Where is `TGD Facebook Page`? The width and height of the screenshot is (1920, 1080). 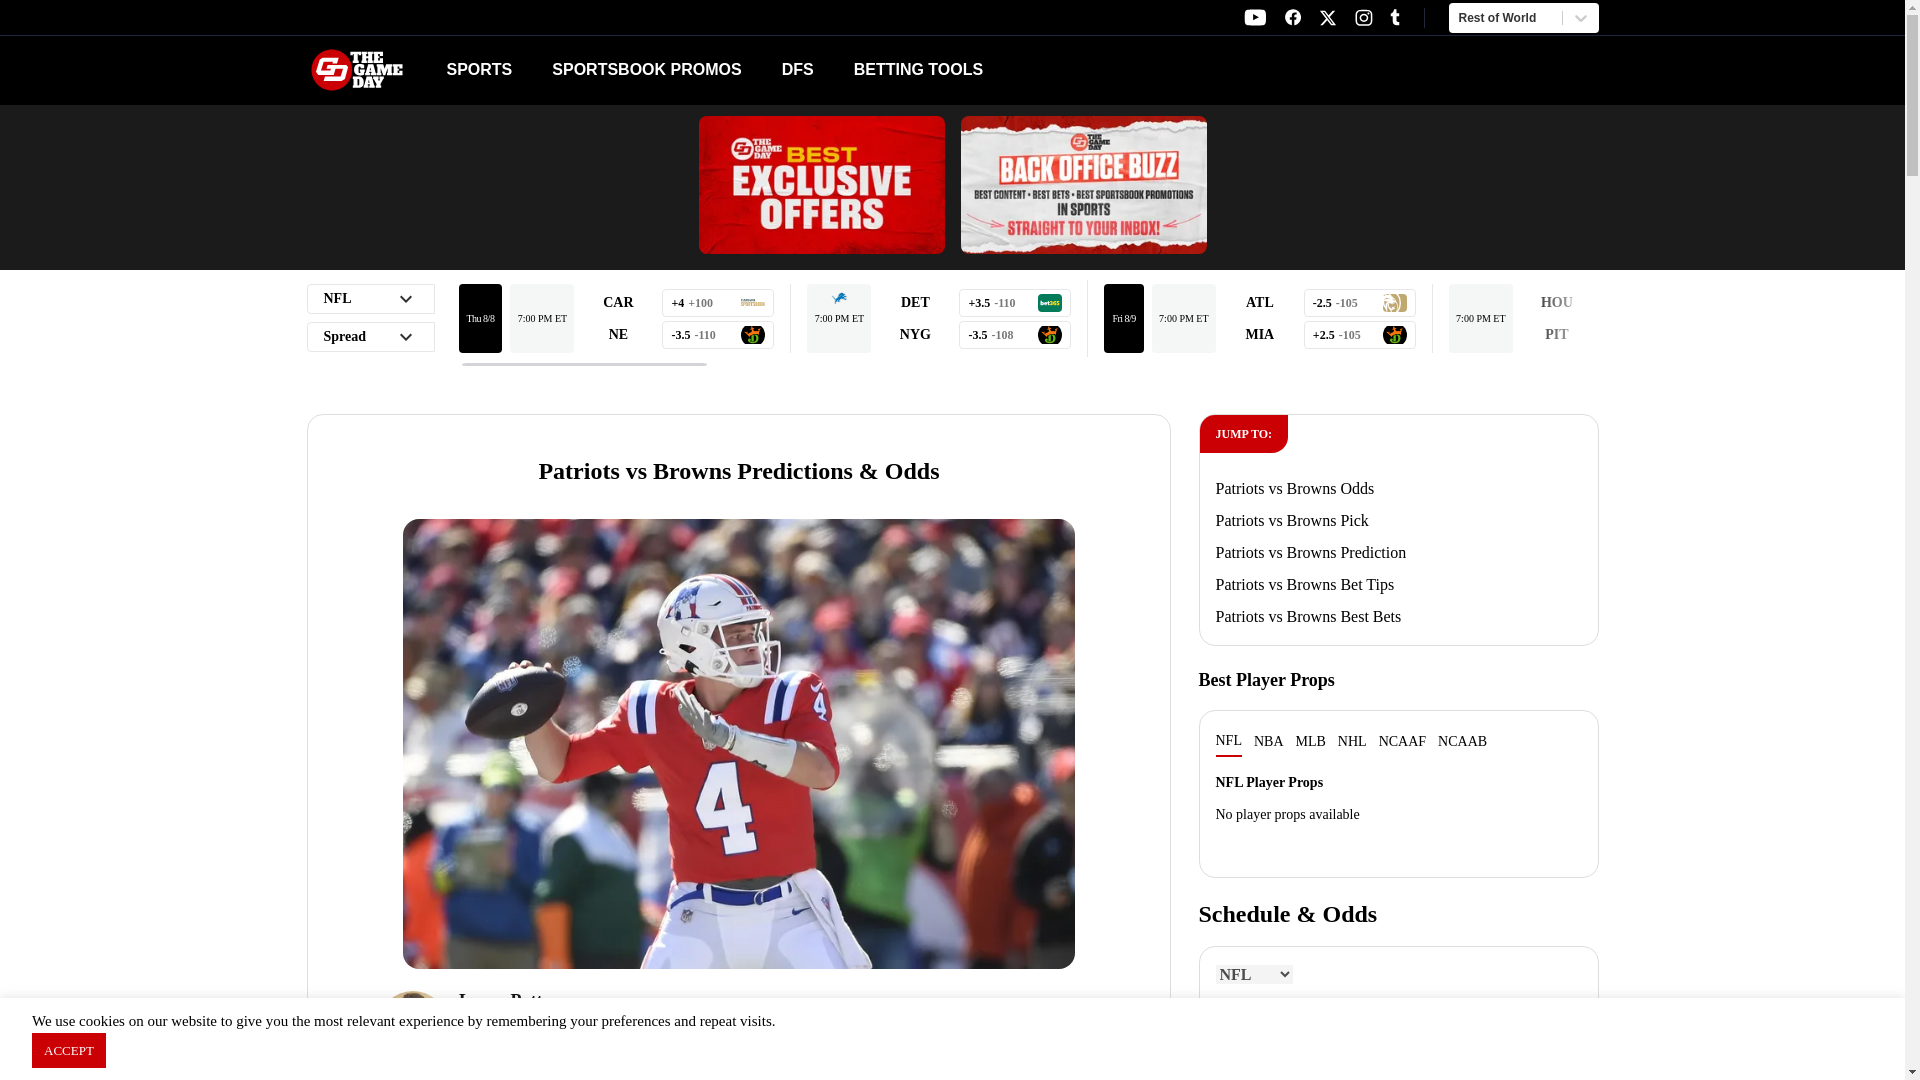
TGD Facebook Page is located at coordinates (1292, 520).